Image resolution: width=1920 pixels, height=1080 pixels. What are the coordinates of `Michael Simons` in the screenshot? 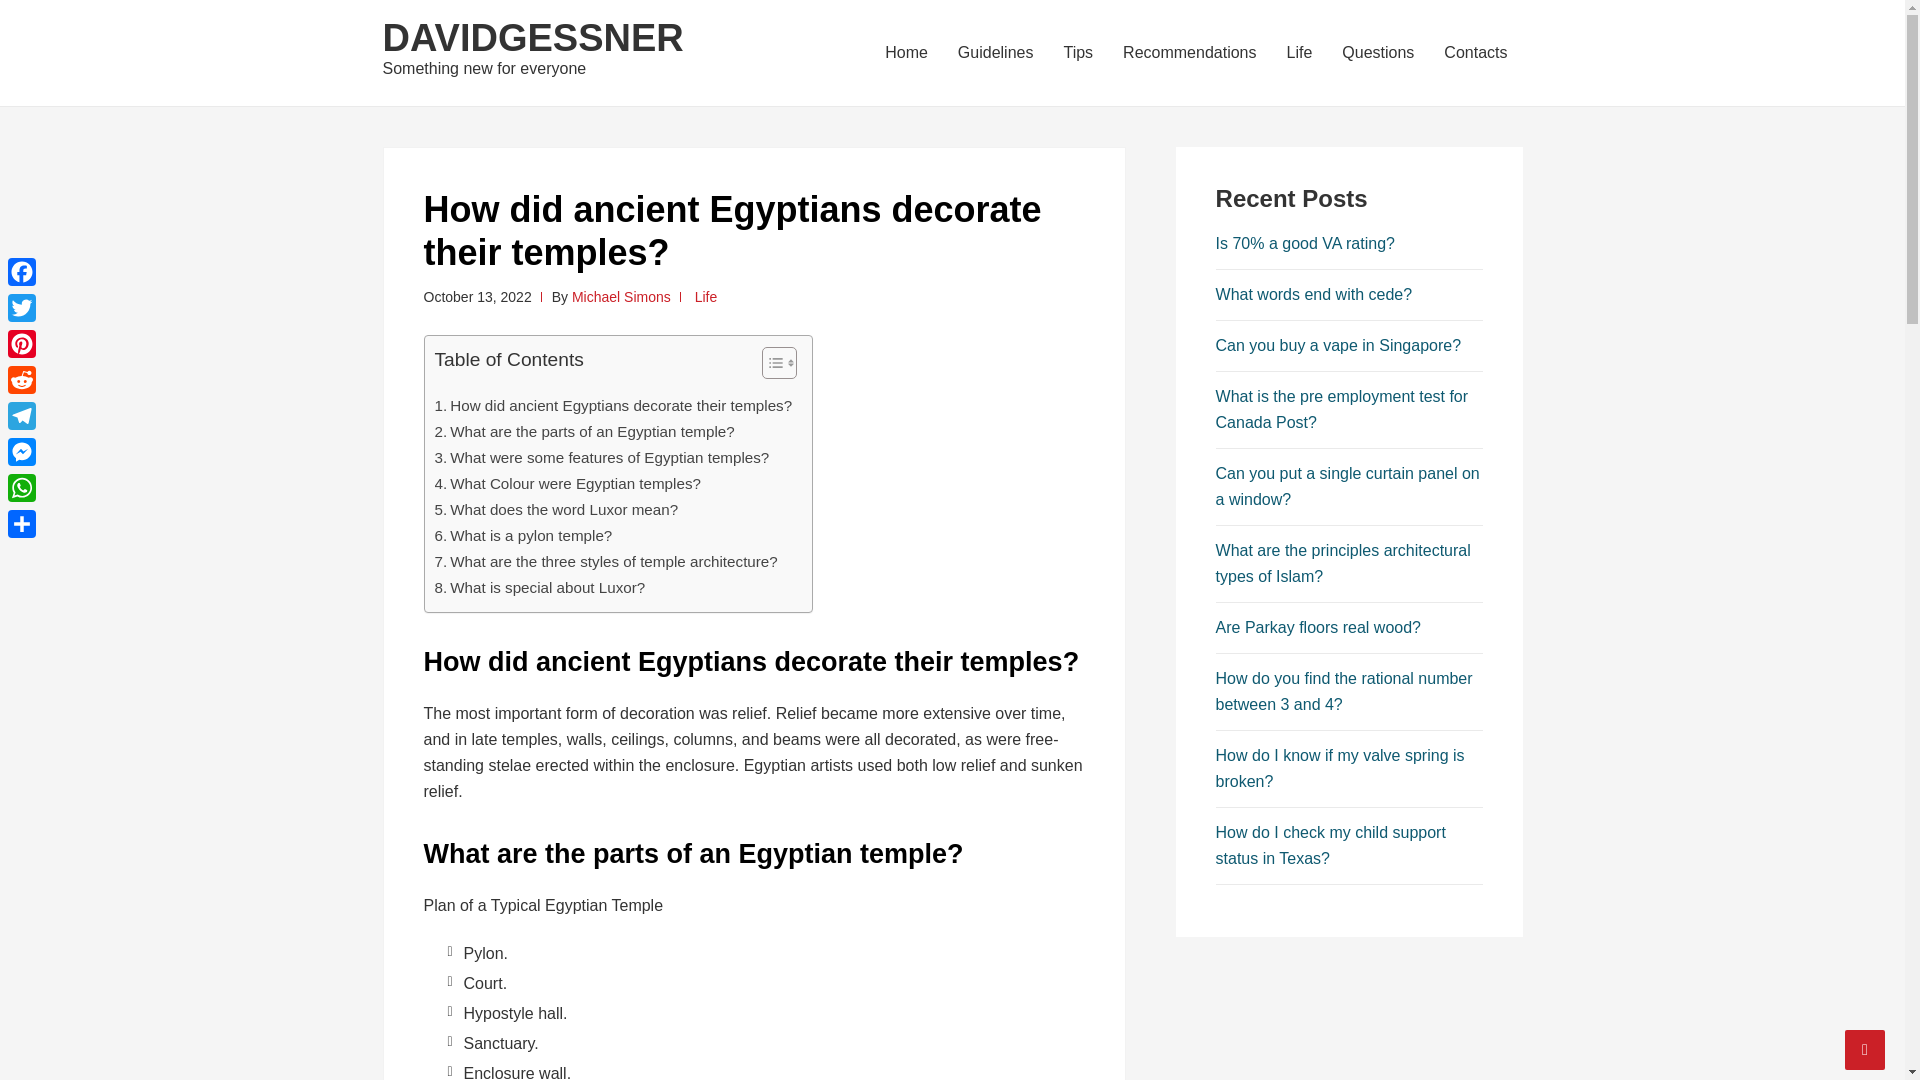 It's located at (621, 296).